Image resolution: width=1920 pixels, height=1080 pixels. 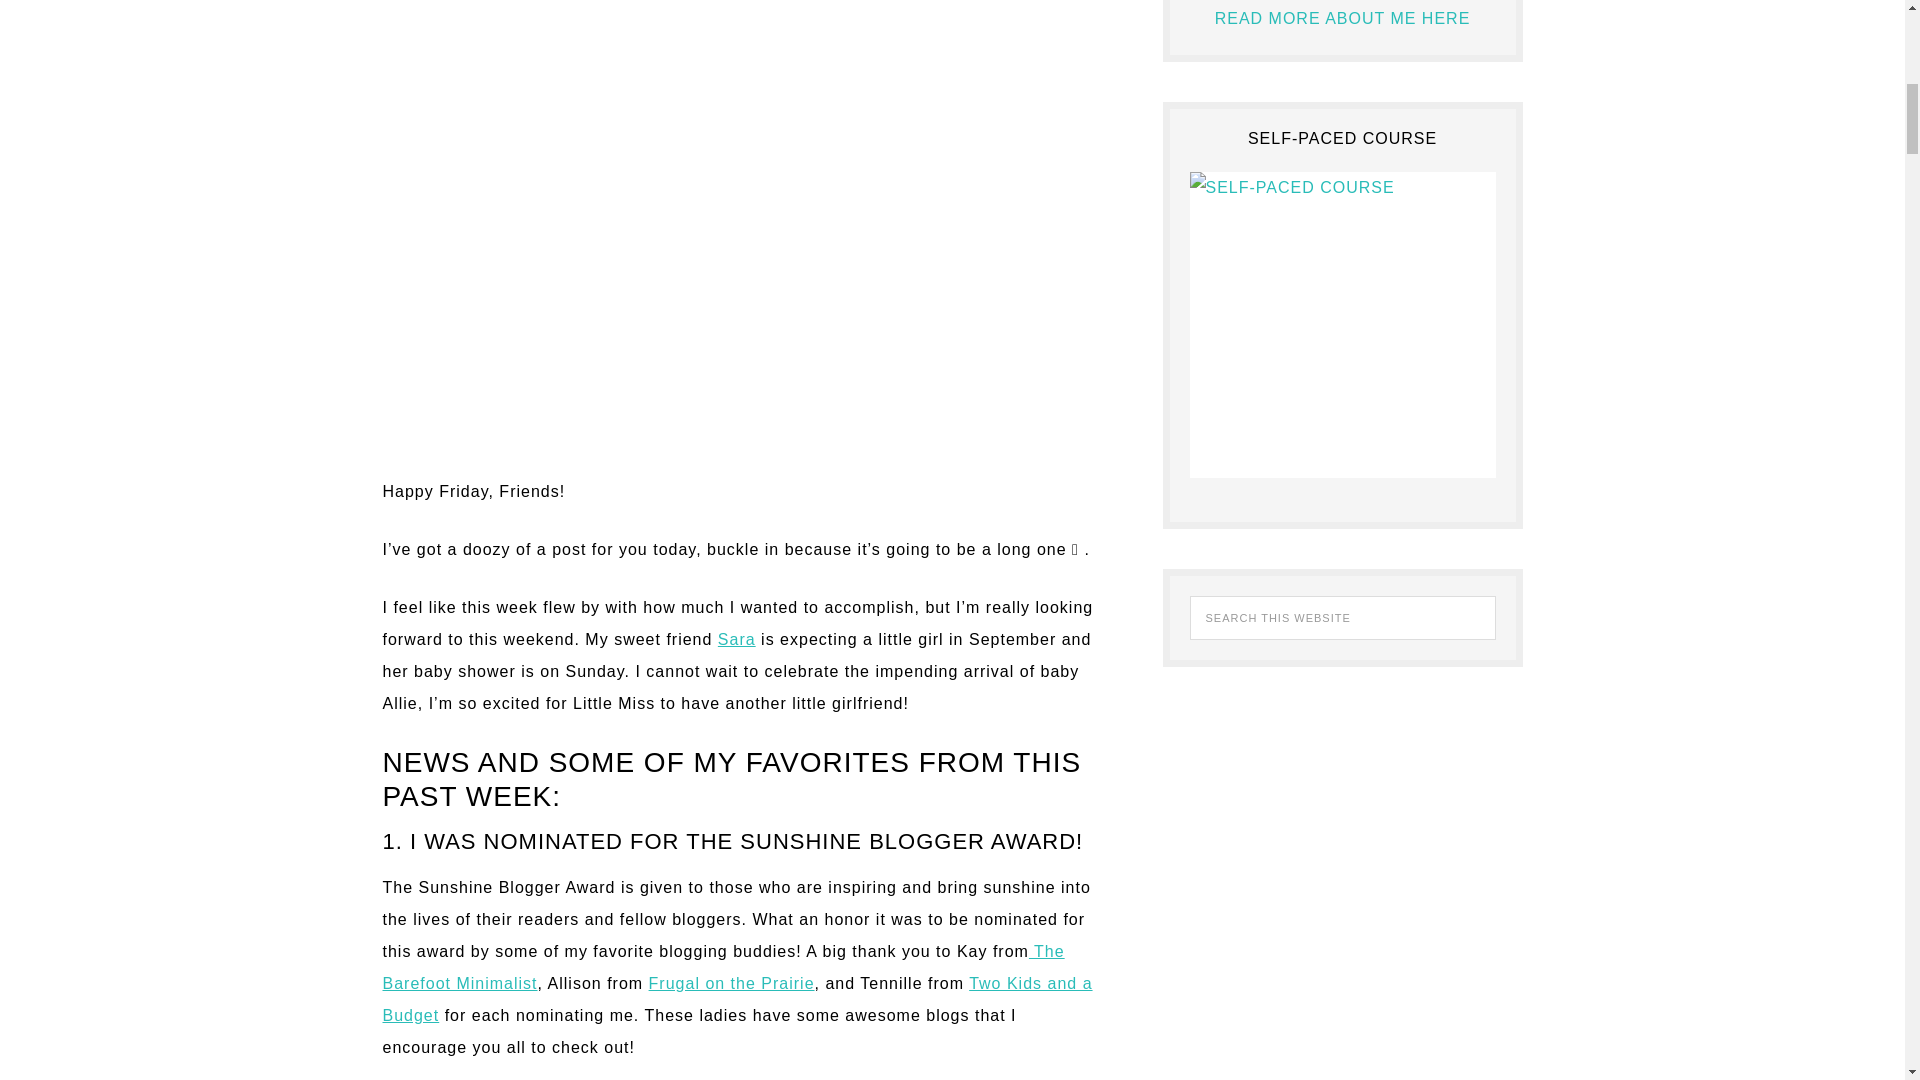 What do you see at coordinates (1342, 324) in the screenshot?
I see `SELF-PACED COURSE` at bounding box center [1342, 324].